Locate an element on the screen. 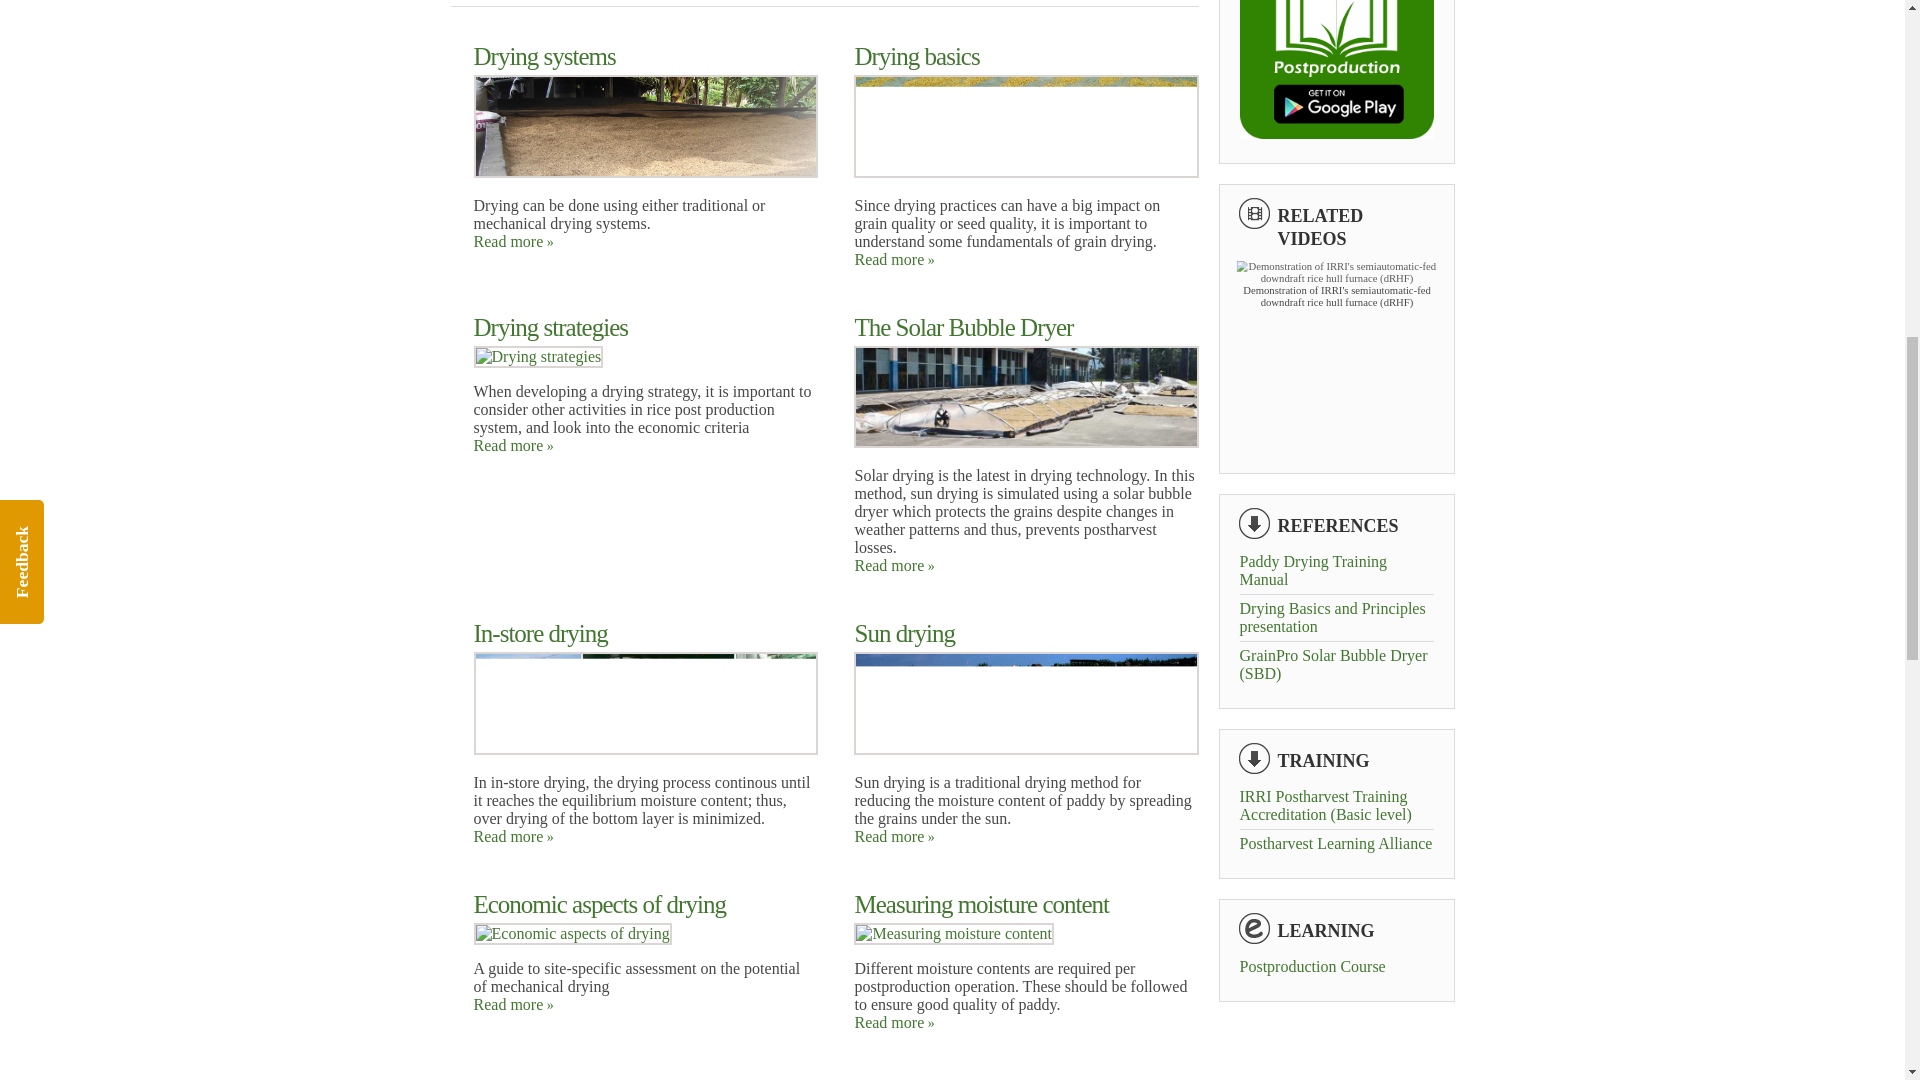 This screenshot has height=1080, width=1920. Drying systems is located at coordinates (545, 56).